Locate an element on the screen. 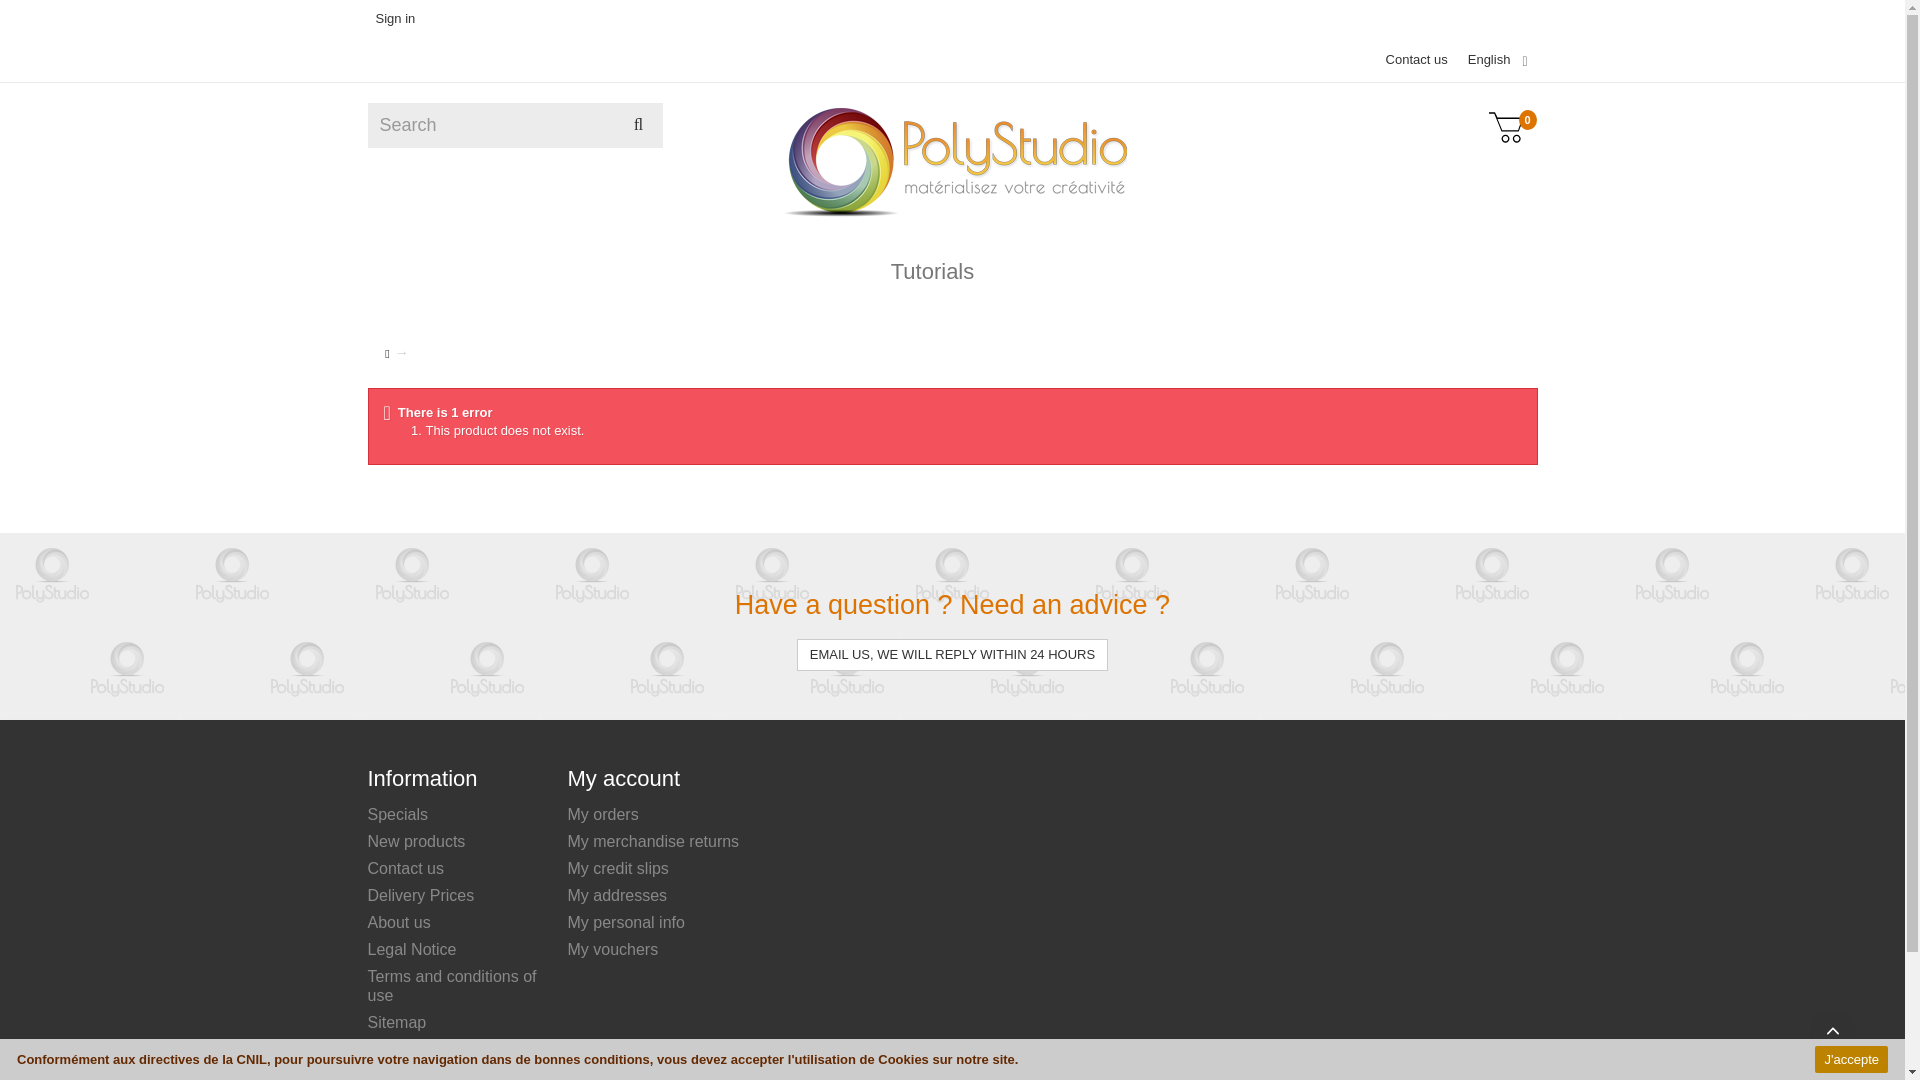 The width and height of the screenshot is (1920, 1080). View my shopping cart is located at coordinates (1504, 133).